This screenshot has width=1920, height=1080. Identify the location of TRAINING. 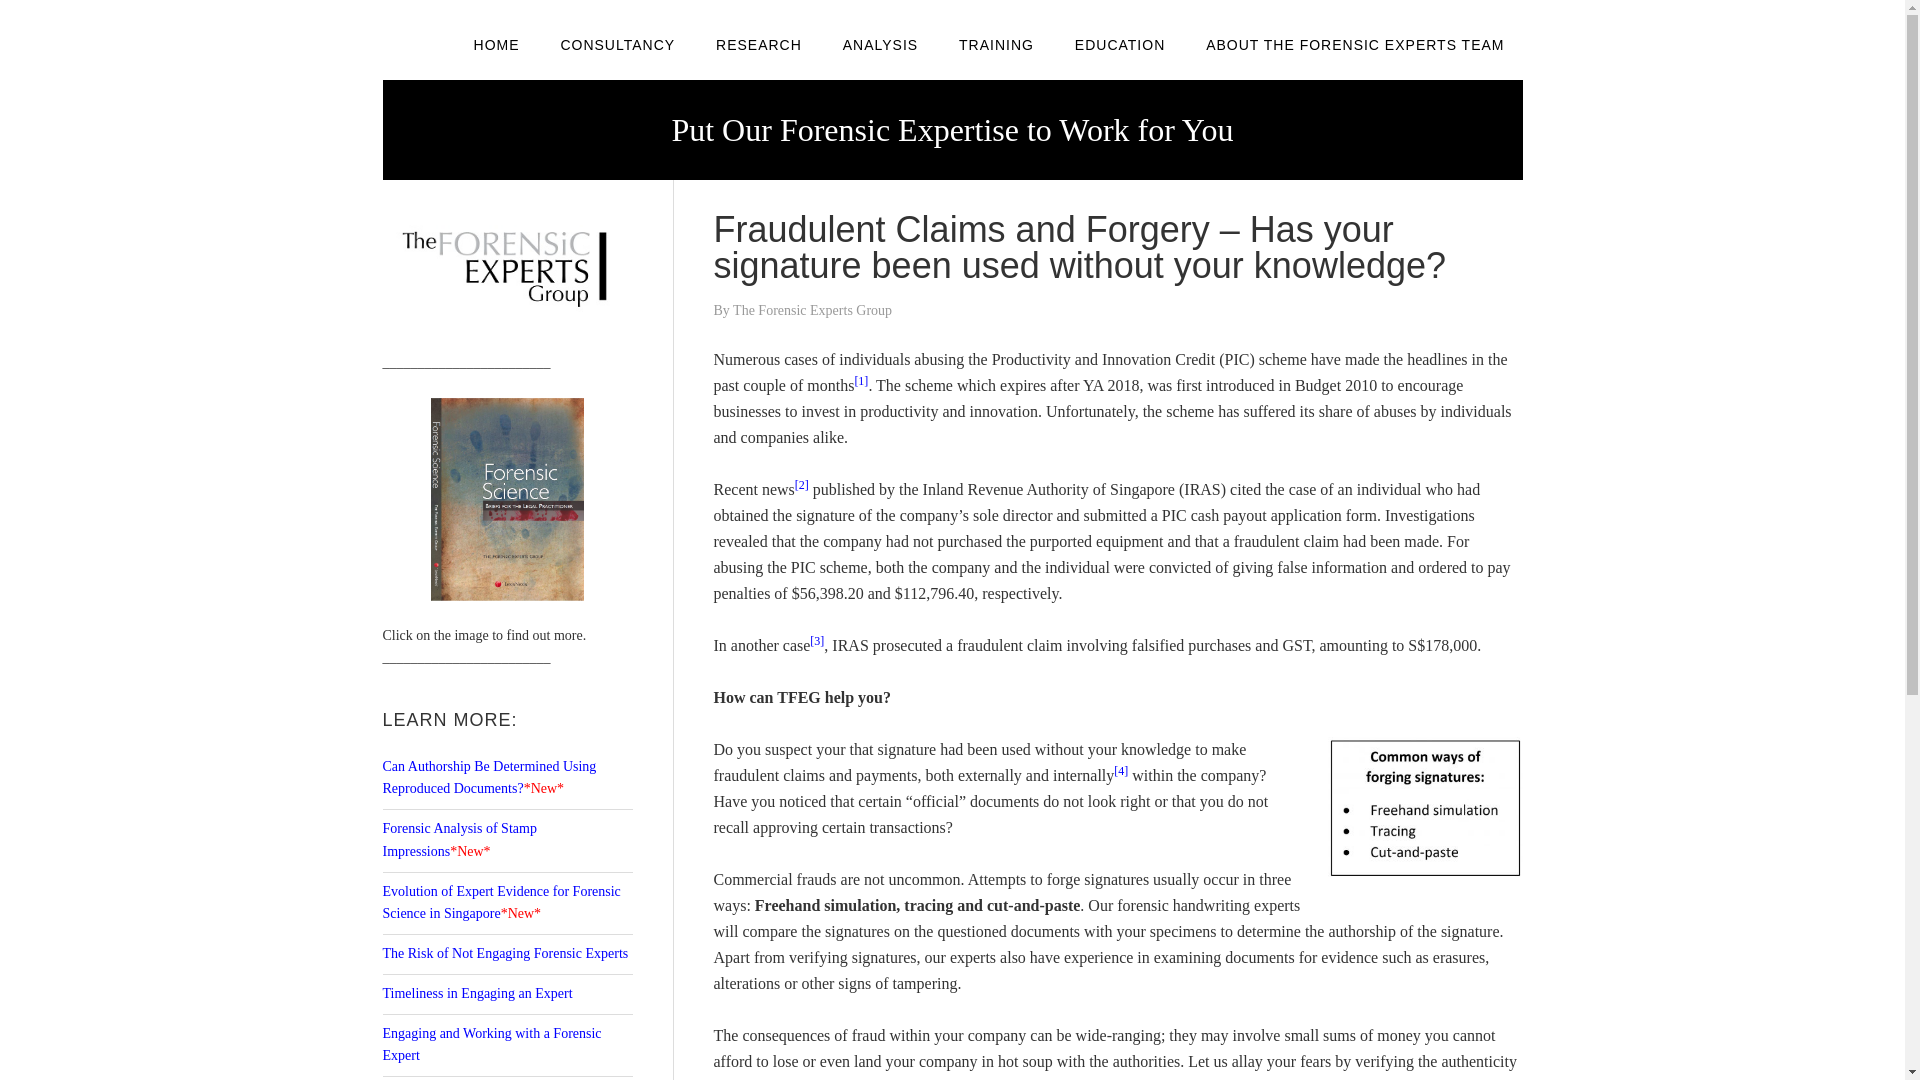
(996, 44).